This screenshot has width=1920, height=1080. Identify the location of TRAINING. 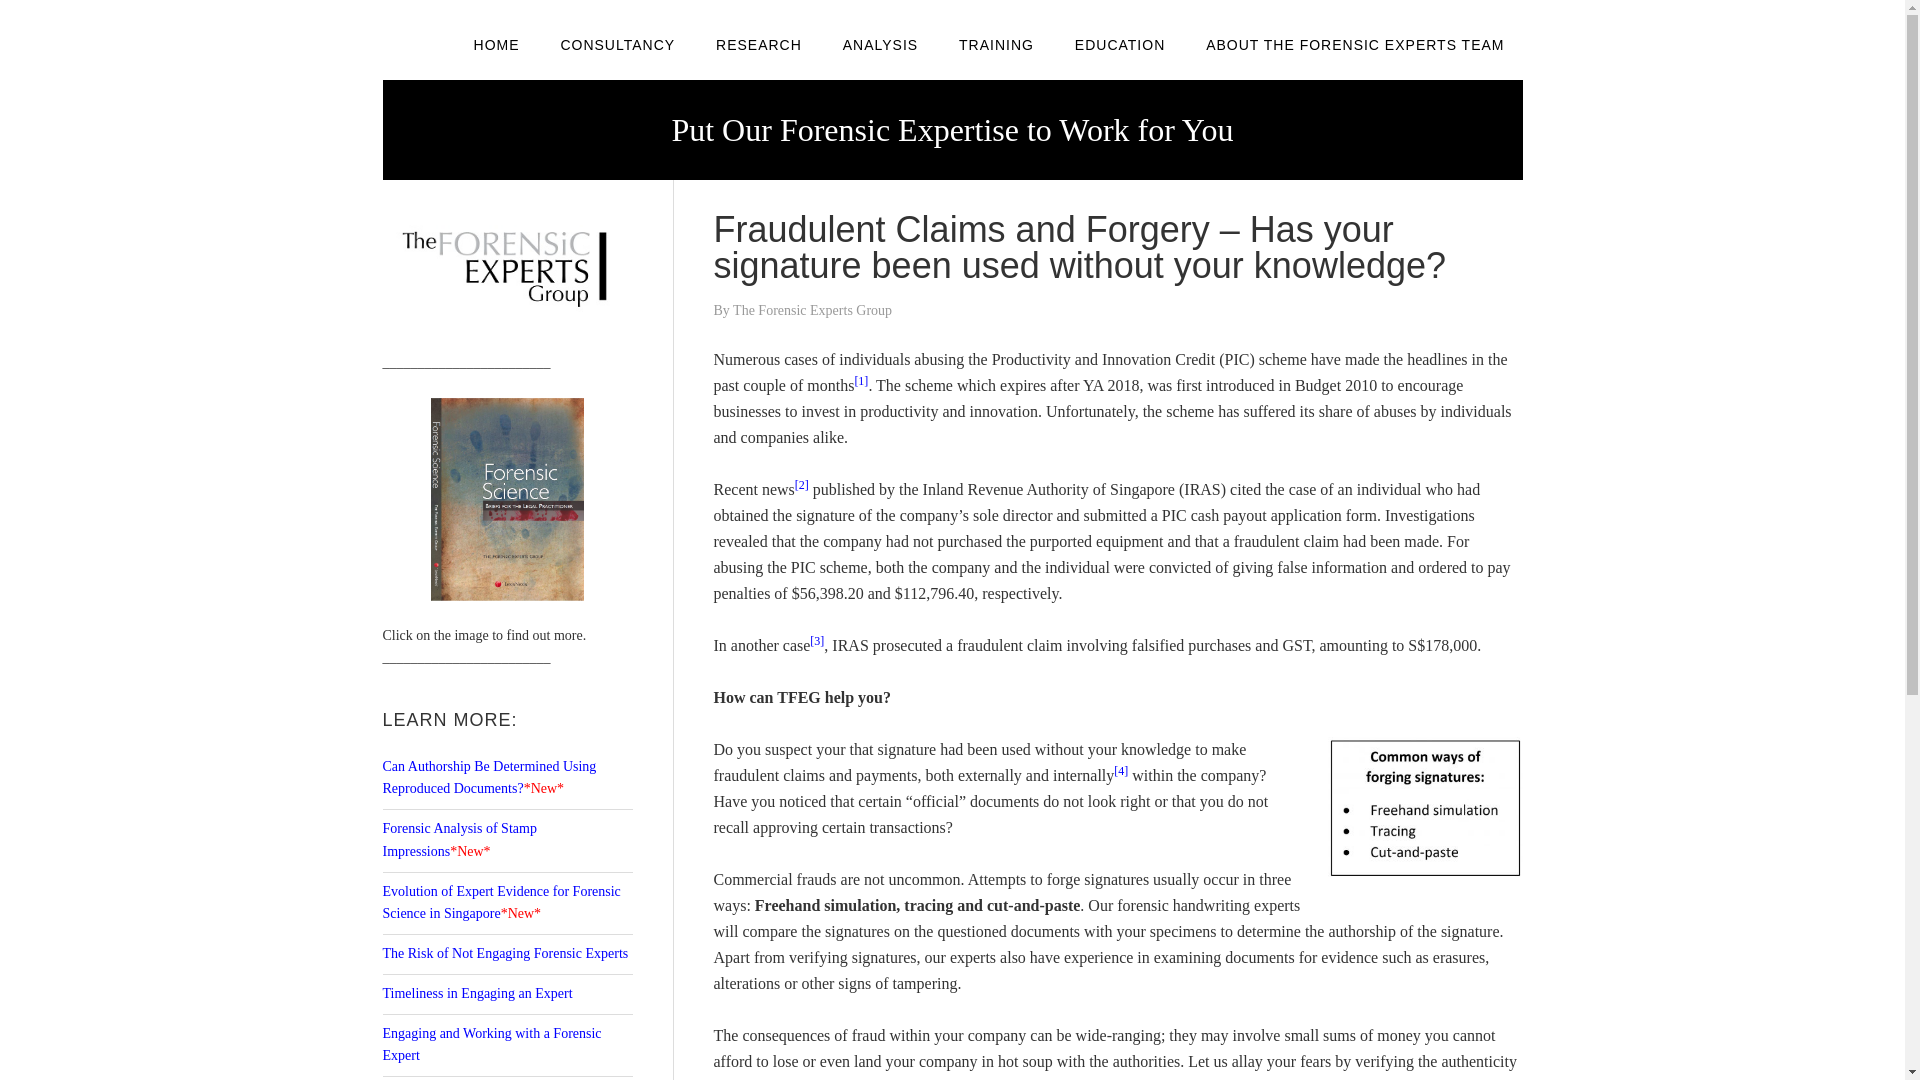
(996, 44).